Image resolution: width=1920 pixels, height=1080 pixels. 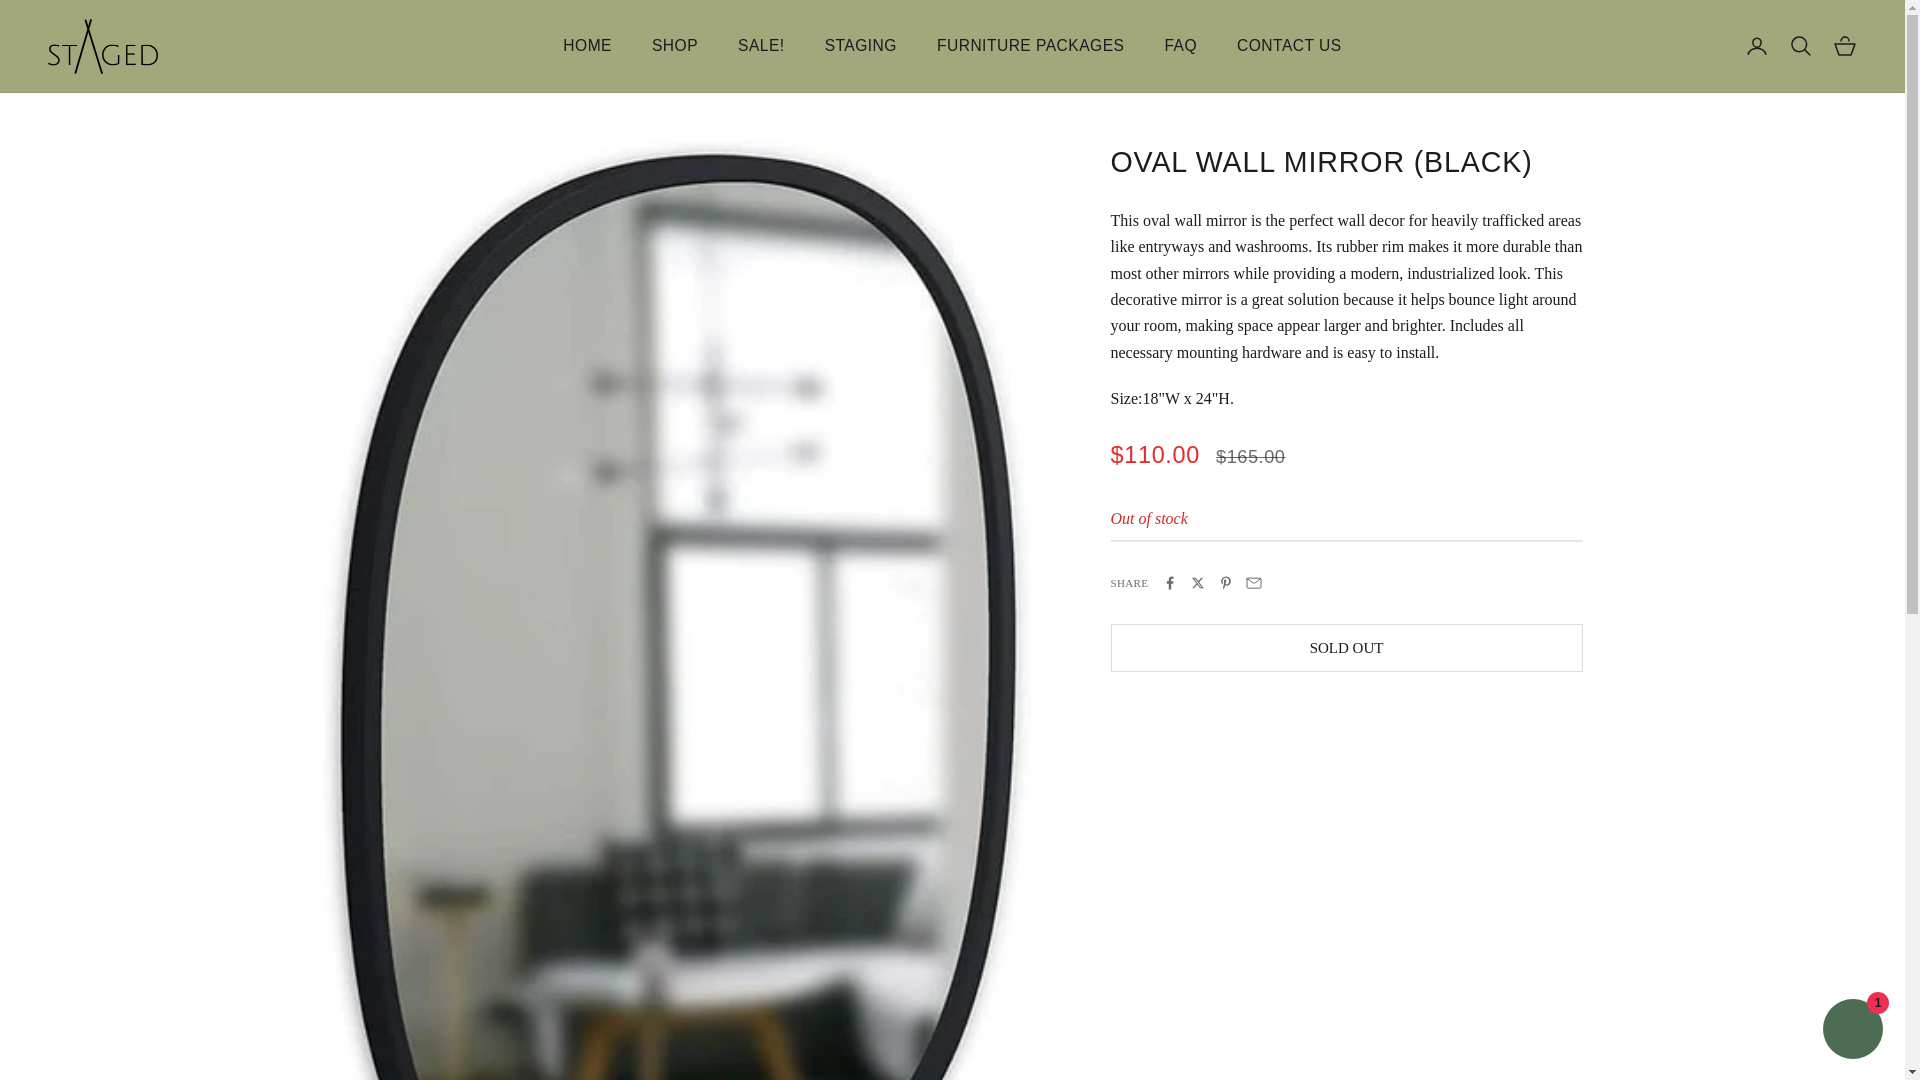 I want to click on SALE!, so click(x=761, y=46).